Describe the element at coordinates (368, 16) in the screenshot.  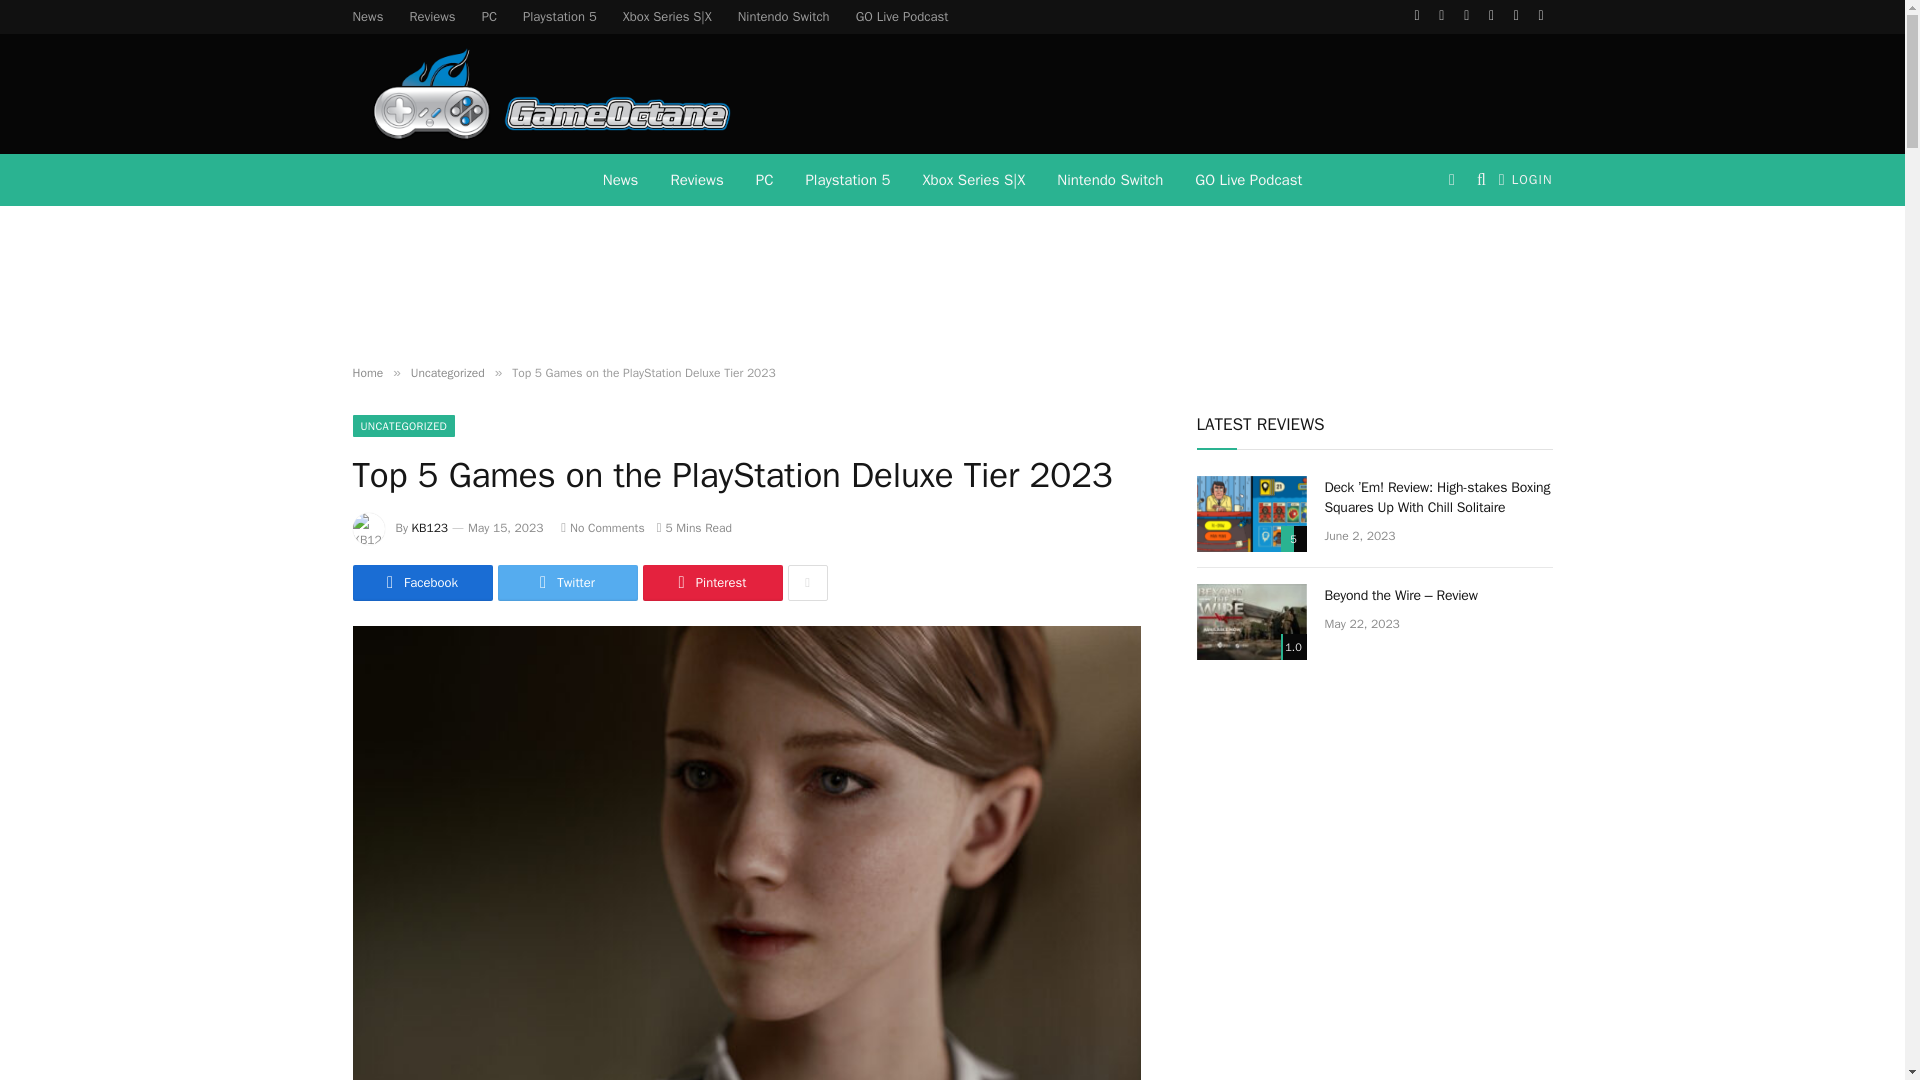
I see `News` at that location.